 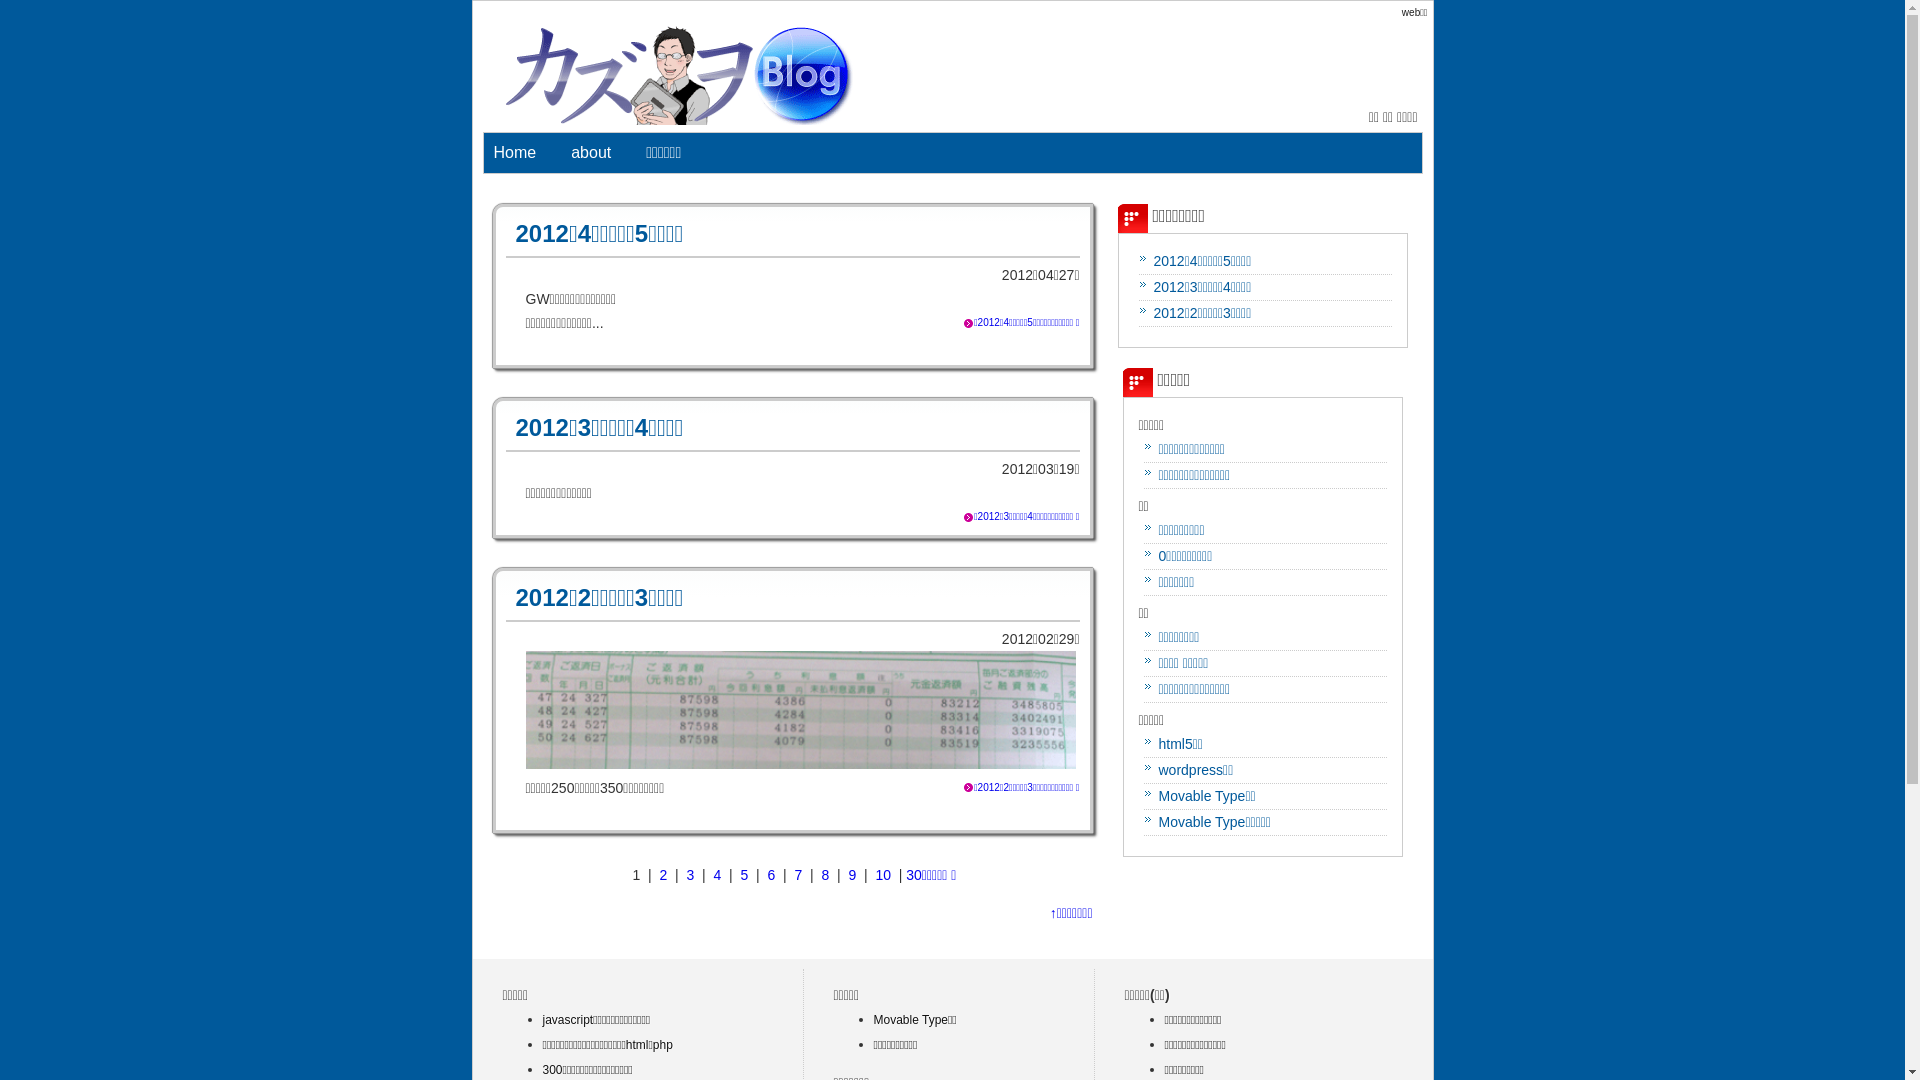 What do you see at coordinates (853, 874) in the screenshot?
I see ` 9 ` at bounding box center [853, 874].